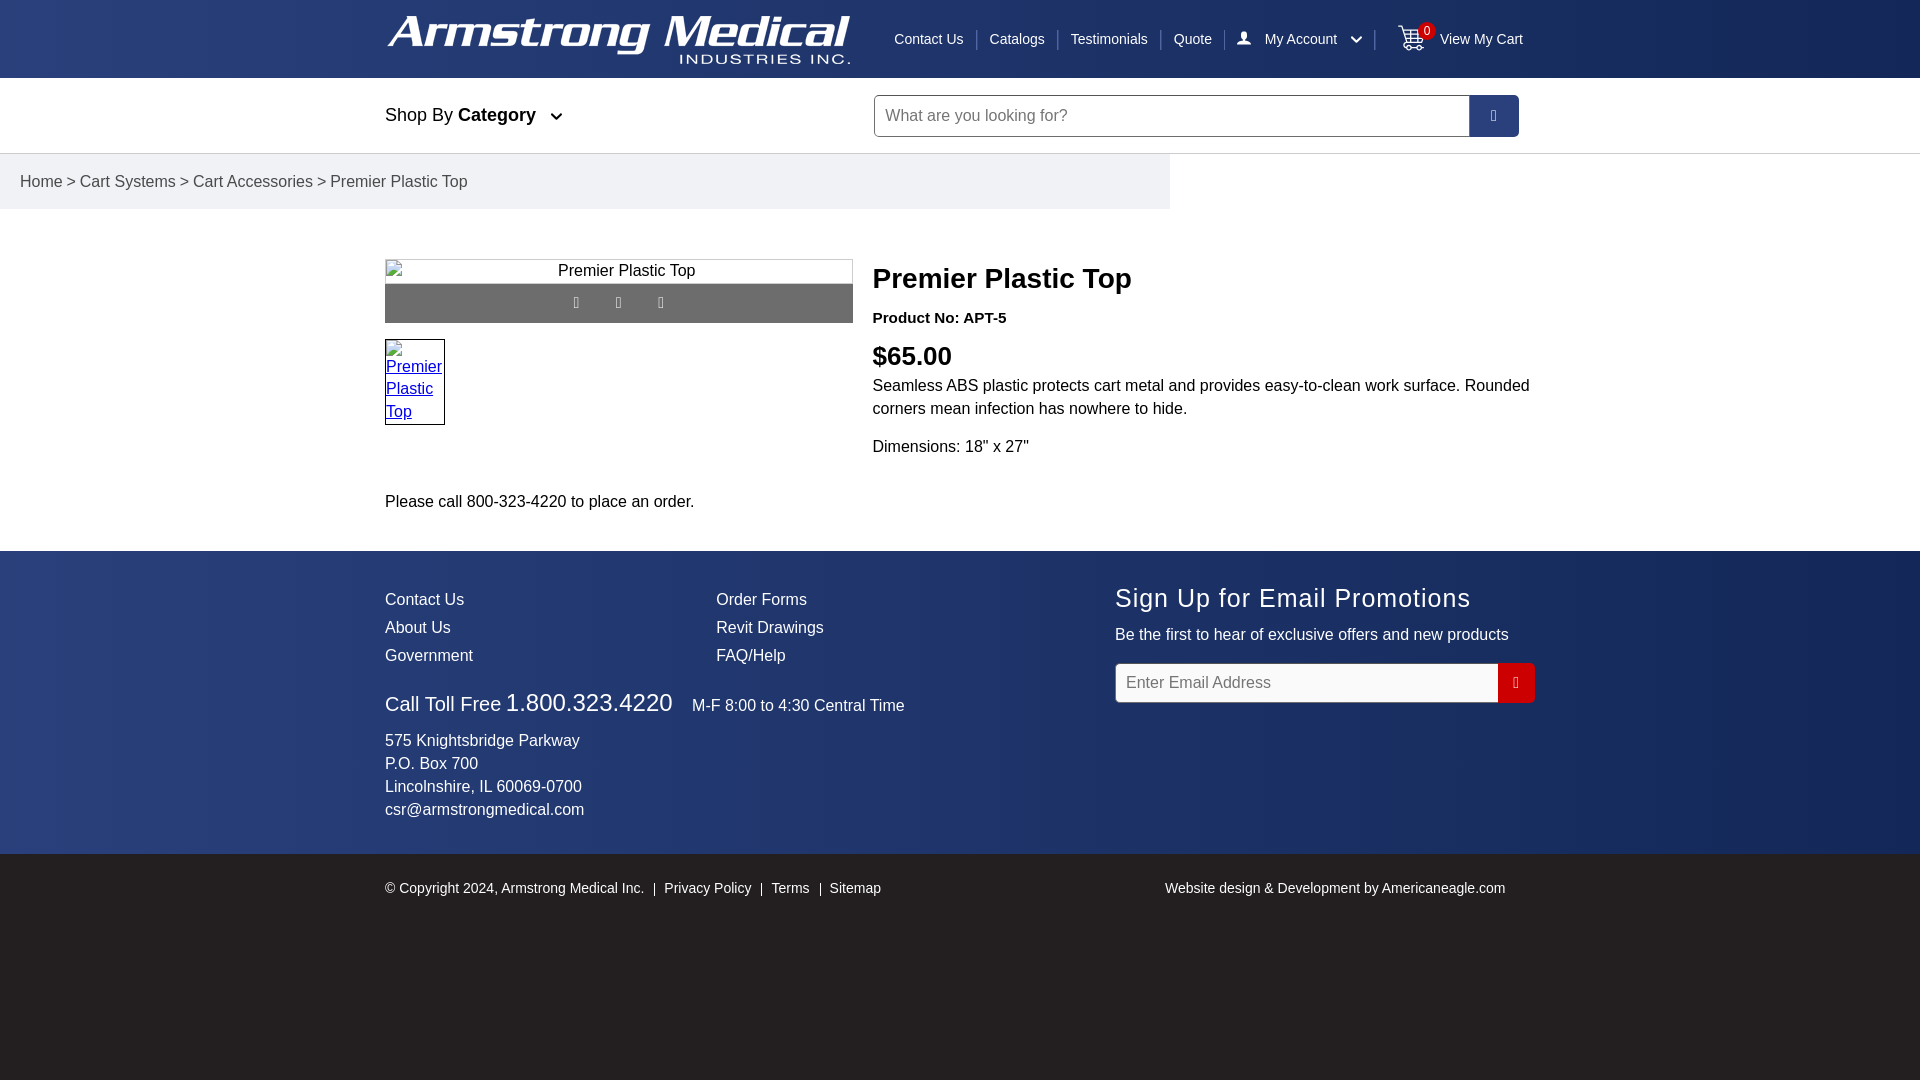 Image resolution: width=1920 pixels, height=1080 pixels. Describe the element at coordinates (1444, 888) in the screenshot. I see `Americaneagle.com` at that location.